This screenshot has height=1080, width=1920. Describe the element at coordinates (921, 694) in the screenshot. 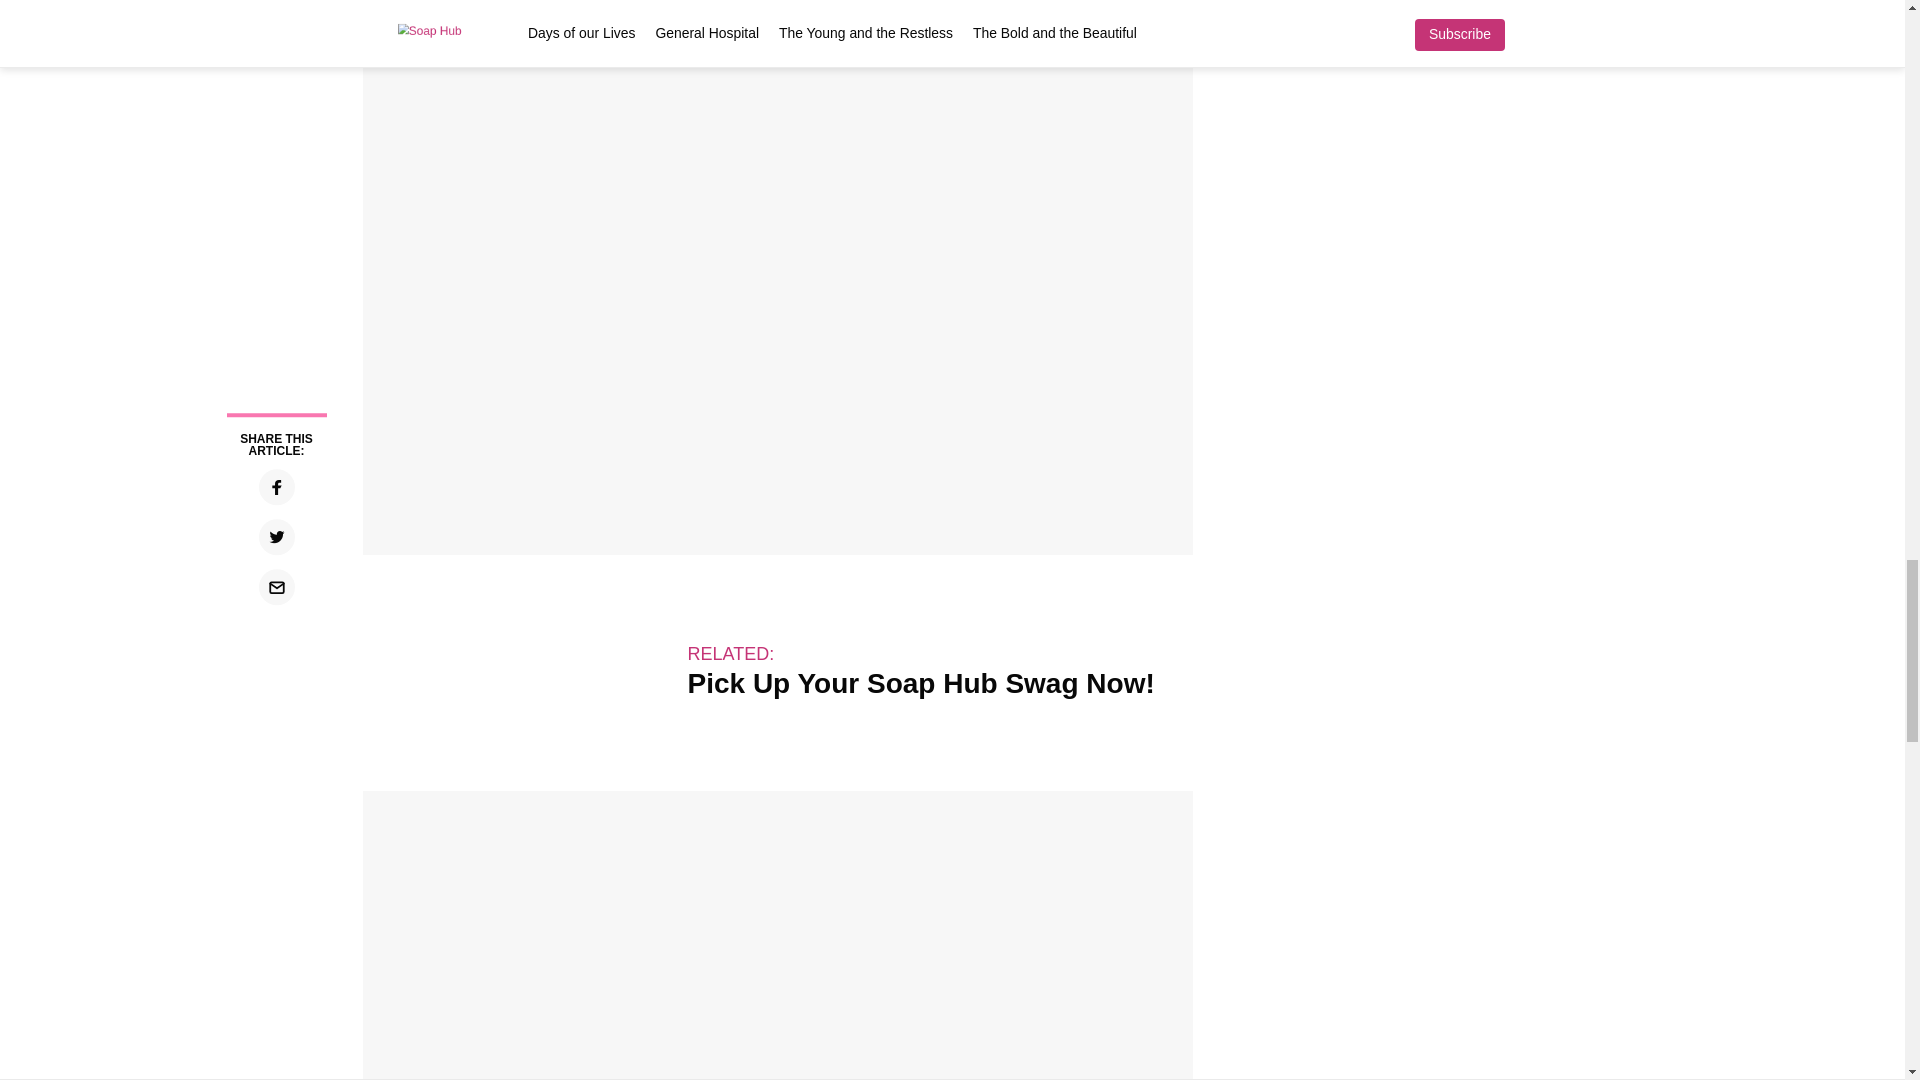

I see `Pick Up Your Soap Hub Swag Now!` at that location.